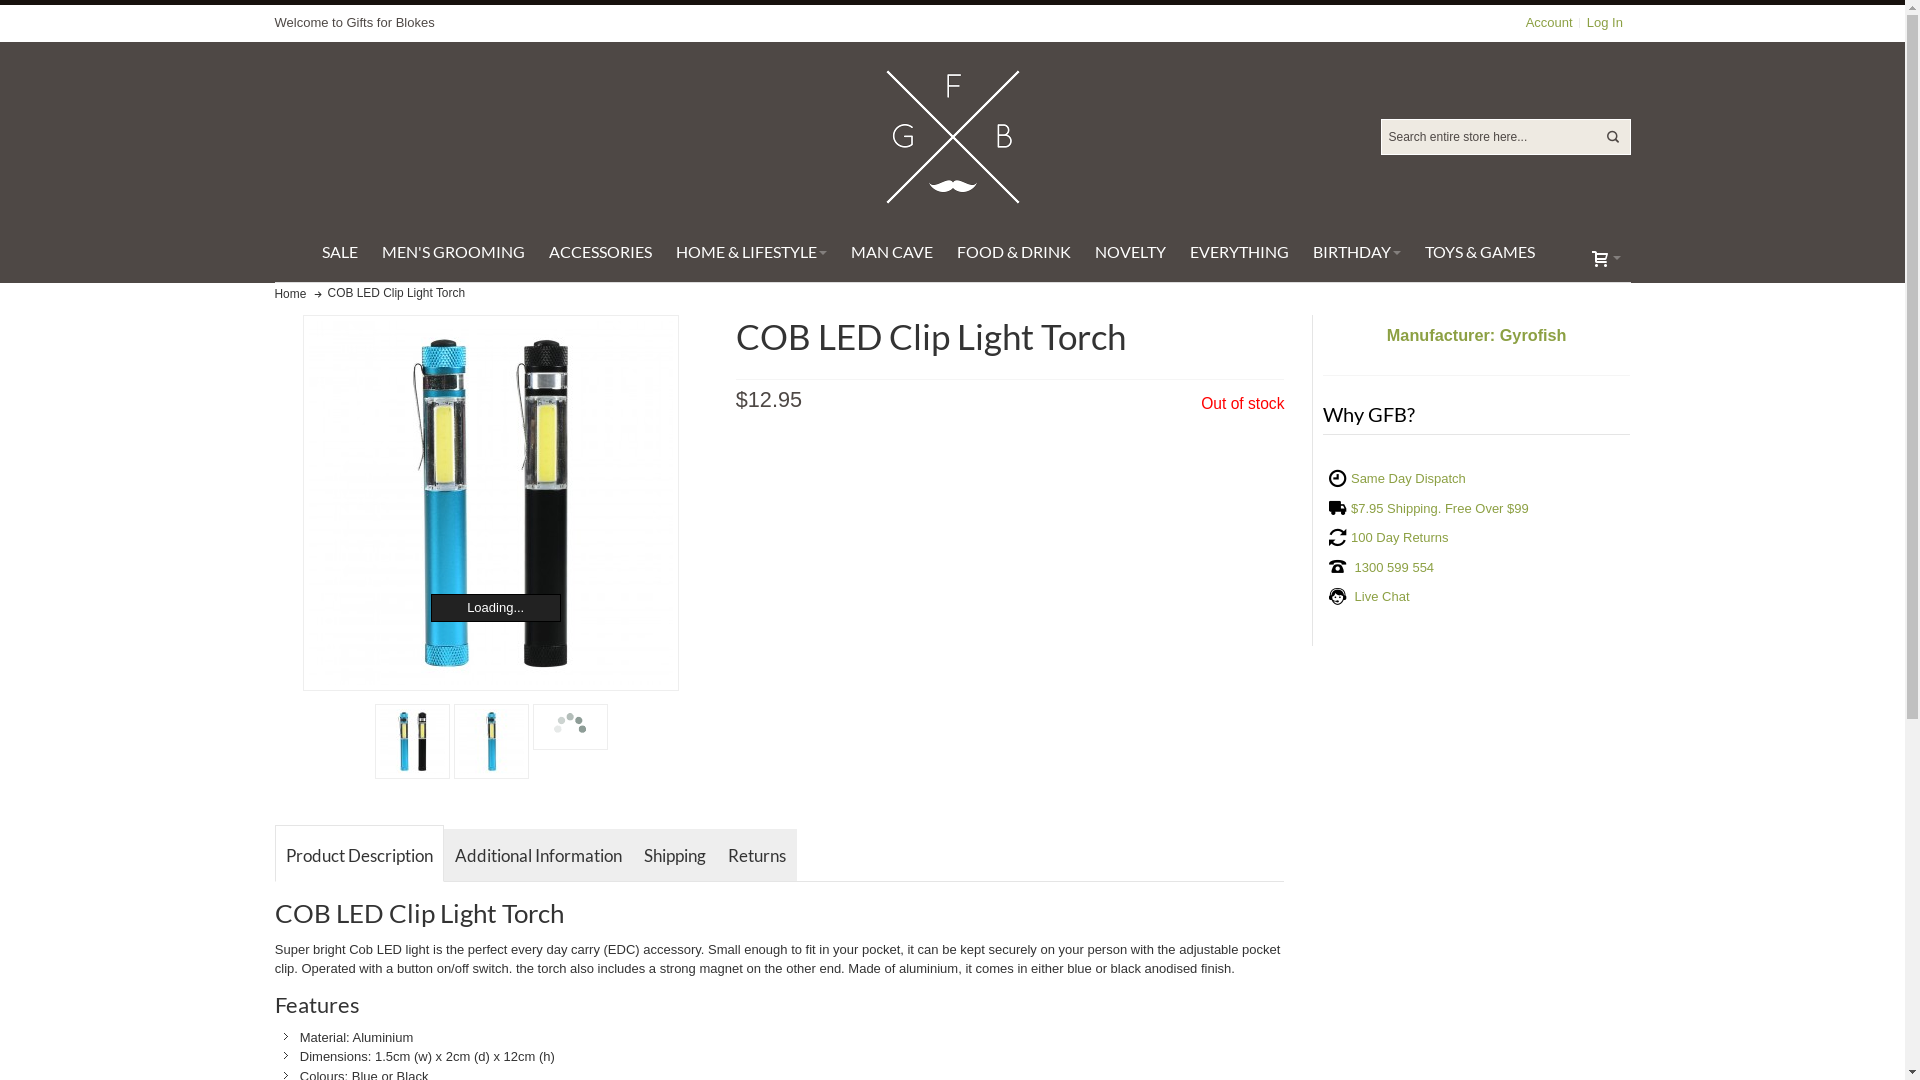  What do you see at coordinates (1394, 568) in the screenshot?
I see ` 1300 599 554 ` at bounding box center [1394, 568].